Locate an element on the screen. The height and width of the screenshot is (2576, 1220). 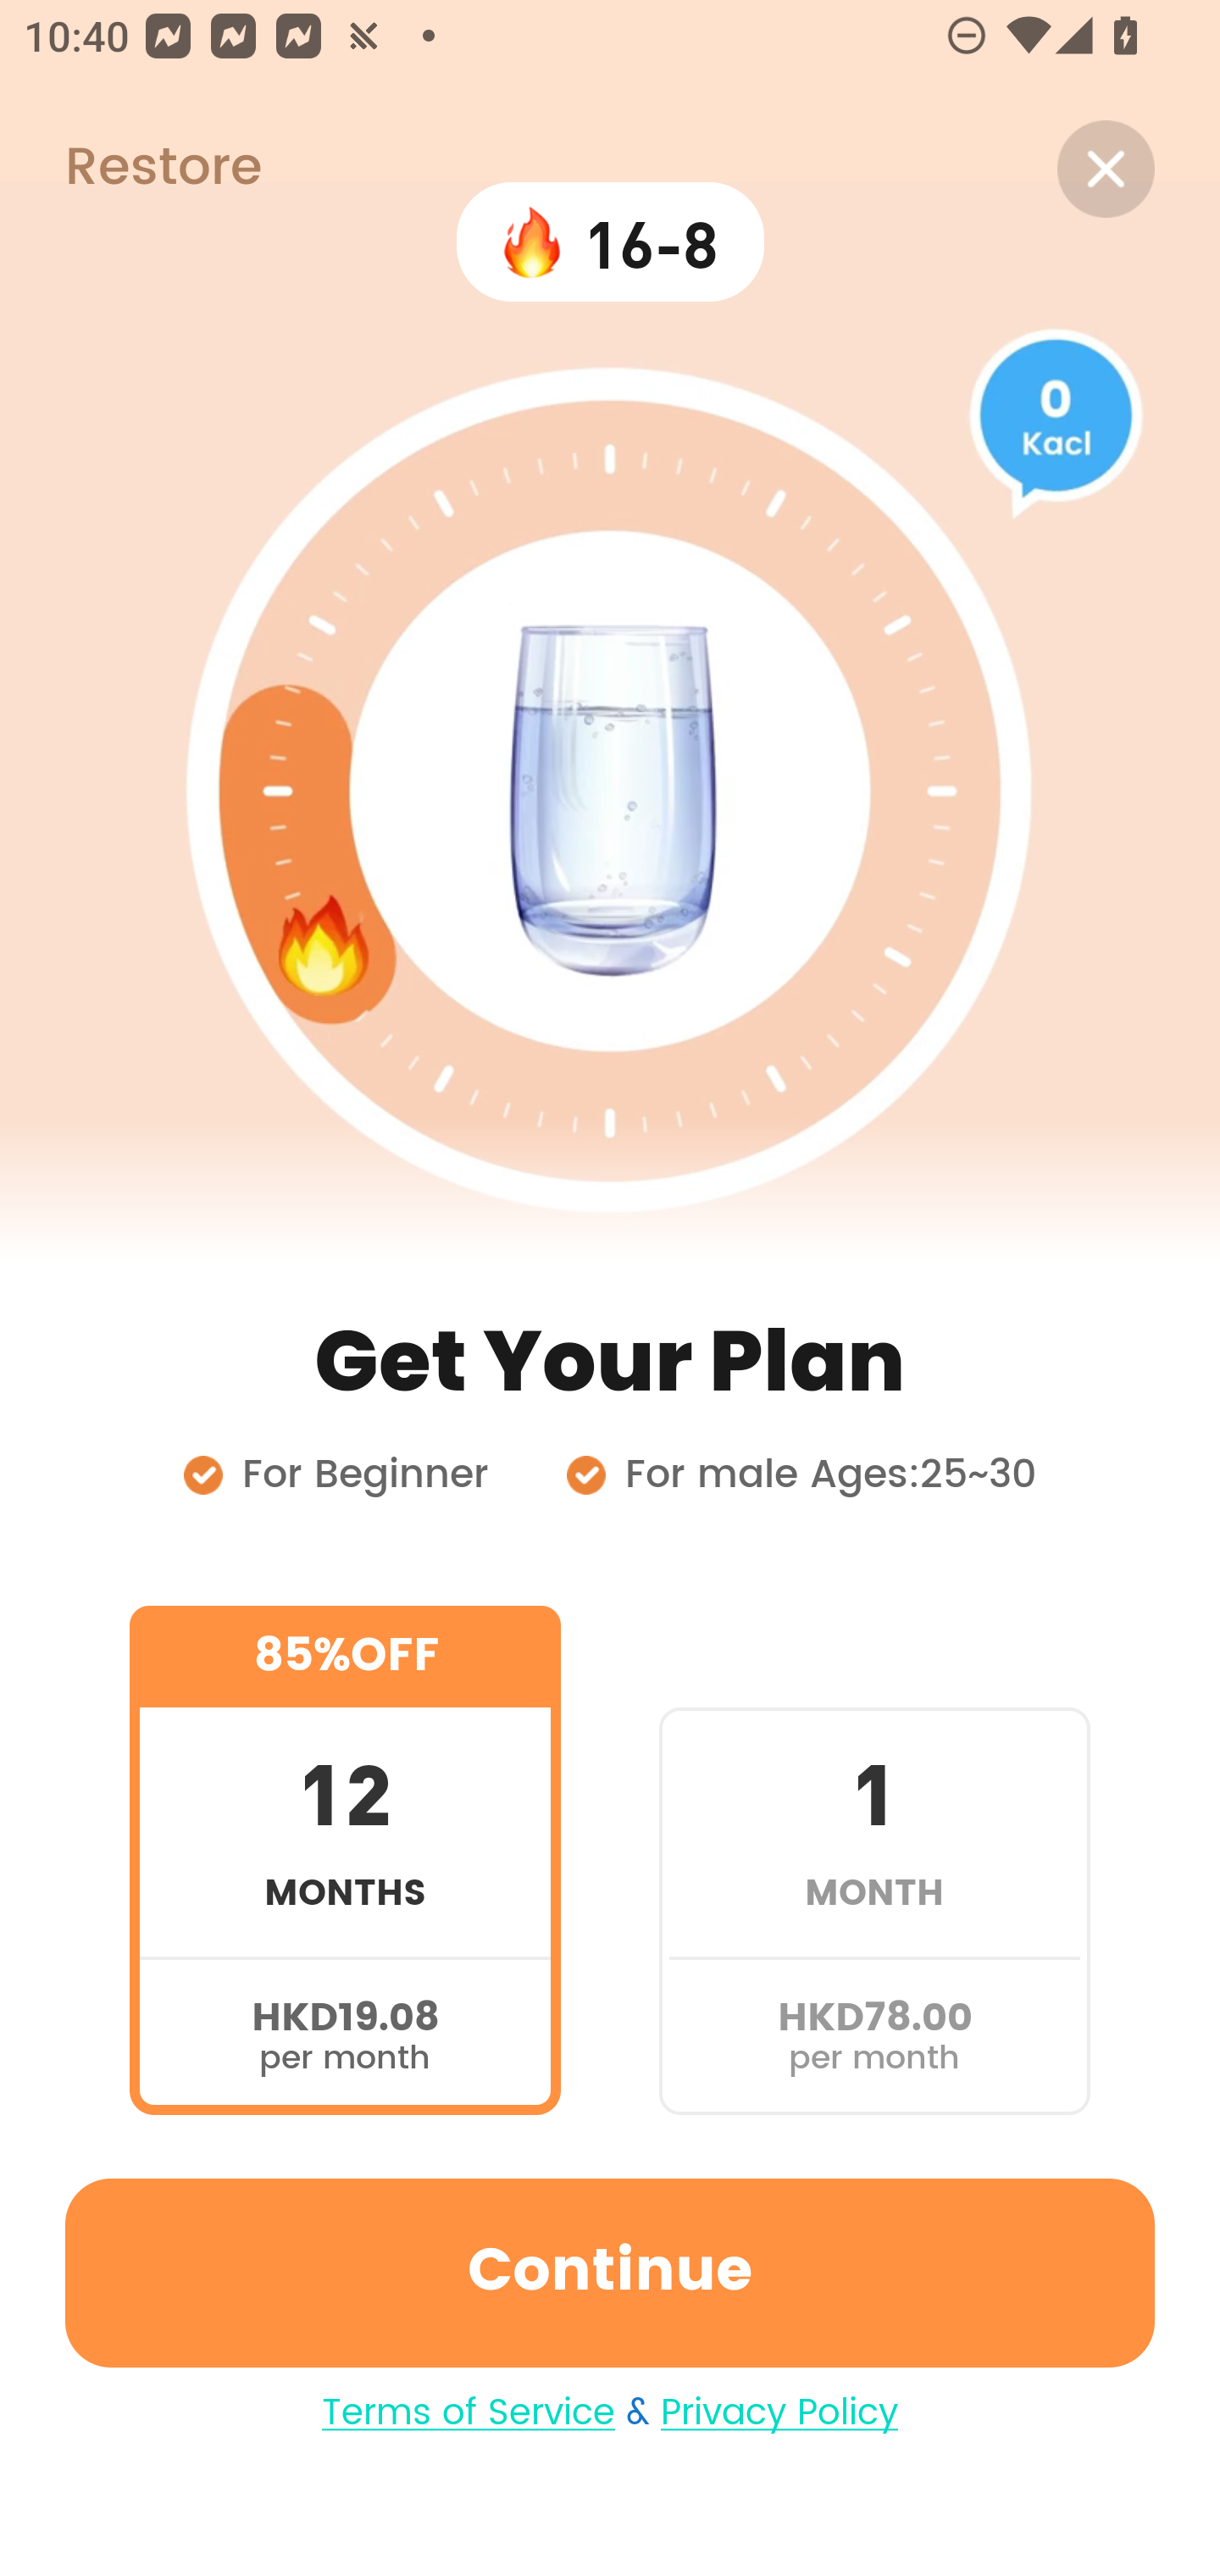
85%OFF 12 MONTHS per month HKD19.08 is located at coordinates (345, 1859).